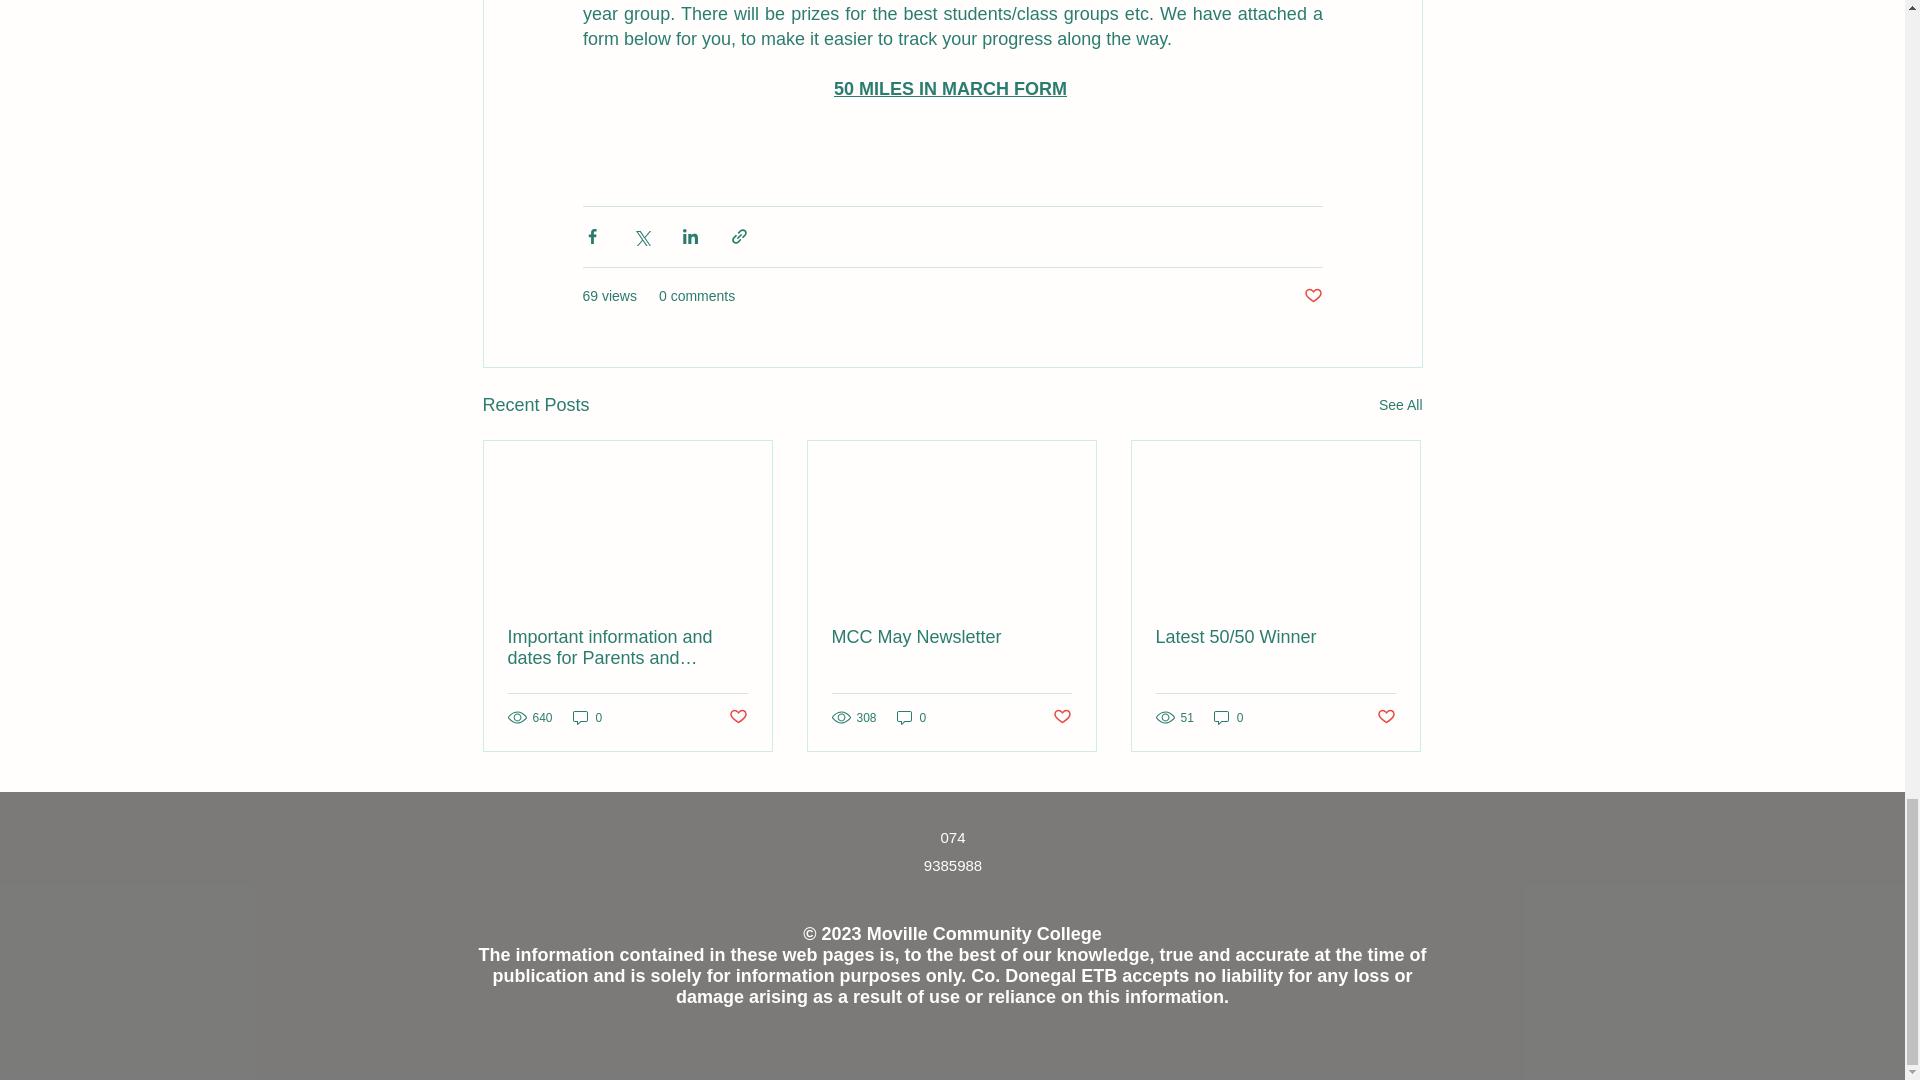 The height and width of the screenshot is (1080, 1920). I want to click on Important information and dates for Parents and Students, so click(628, 648).